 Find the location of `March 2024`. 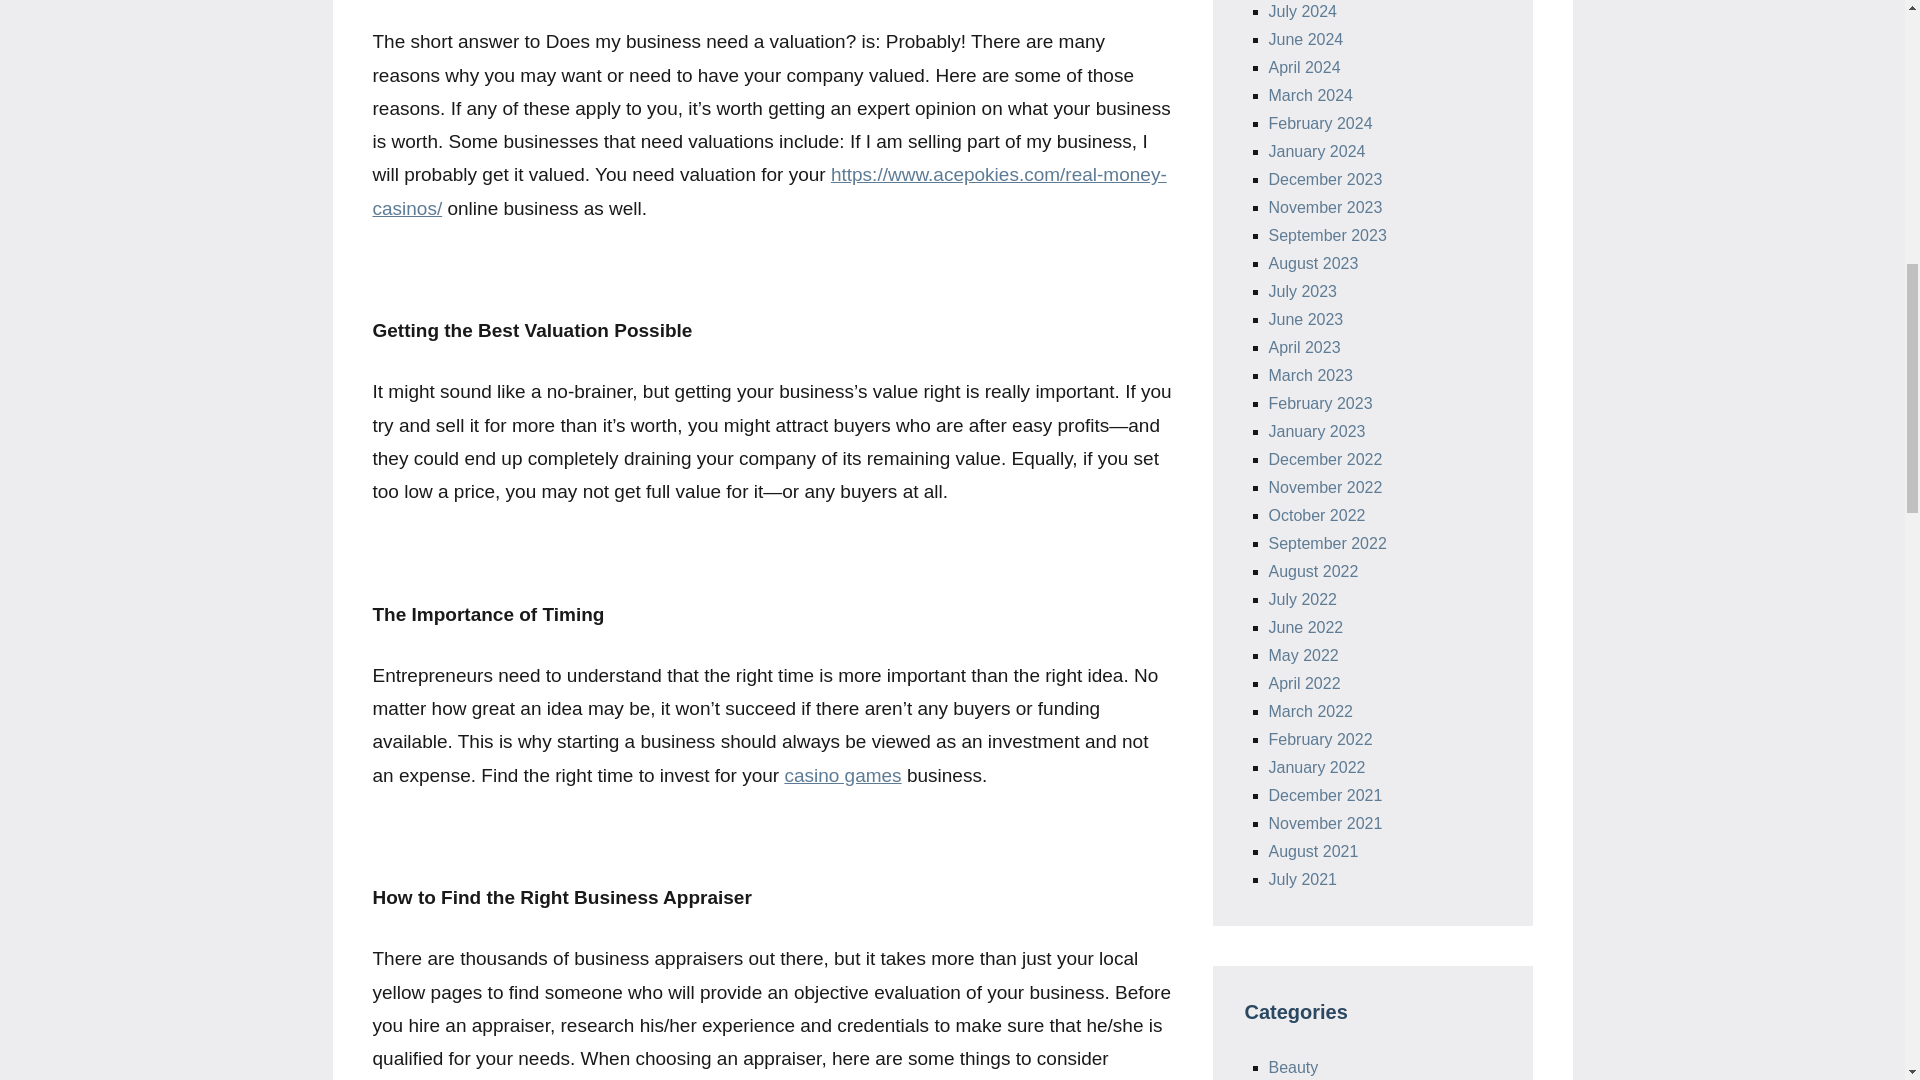

March 2024 is located at coordinates (1310, 95).